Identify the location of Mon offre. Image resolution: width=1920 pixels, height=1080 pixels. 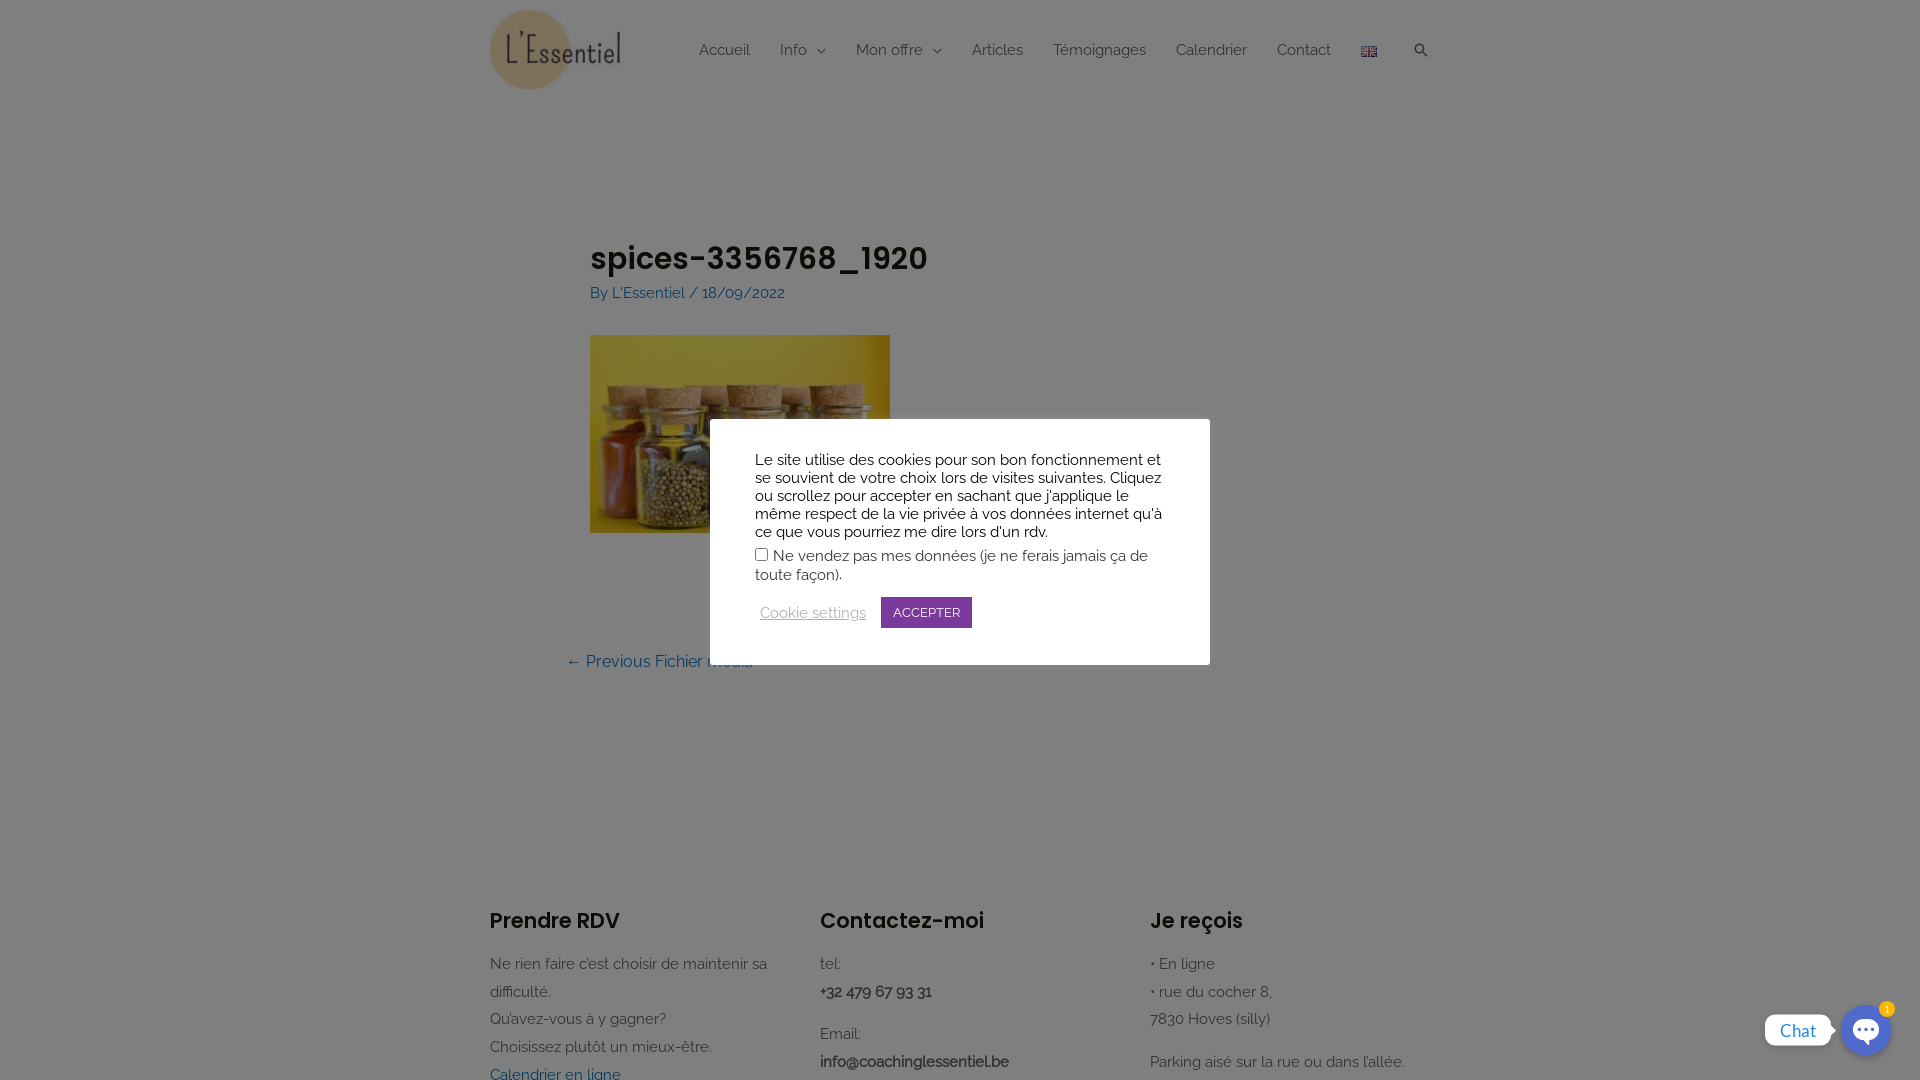
(899, 50).